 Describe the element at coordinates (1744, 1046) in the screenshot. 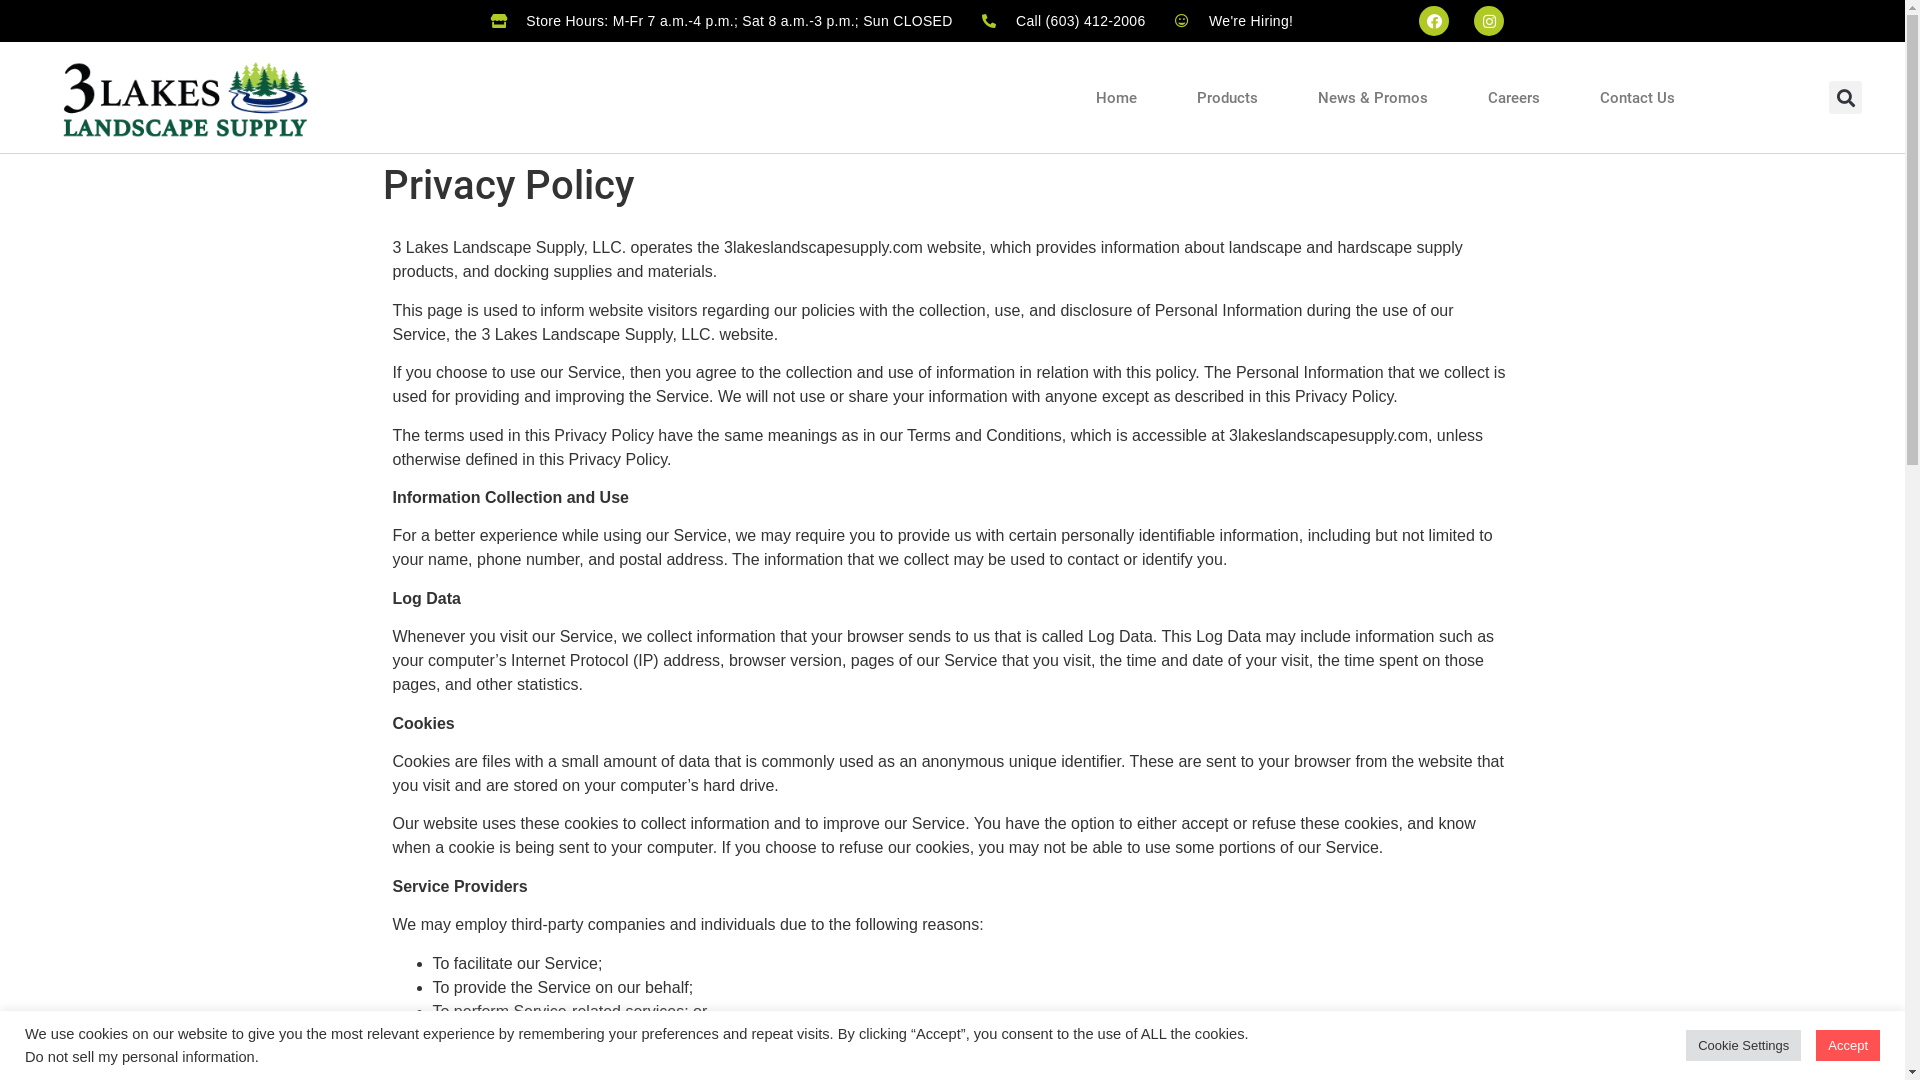

I see `Cookie Settings` at that location.